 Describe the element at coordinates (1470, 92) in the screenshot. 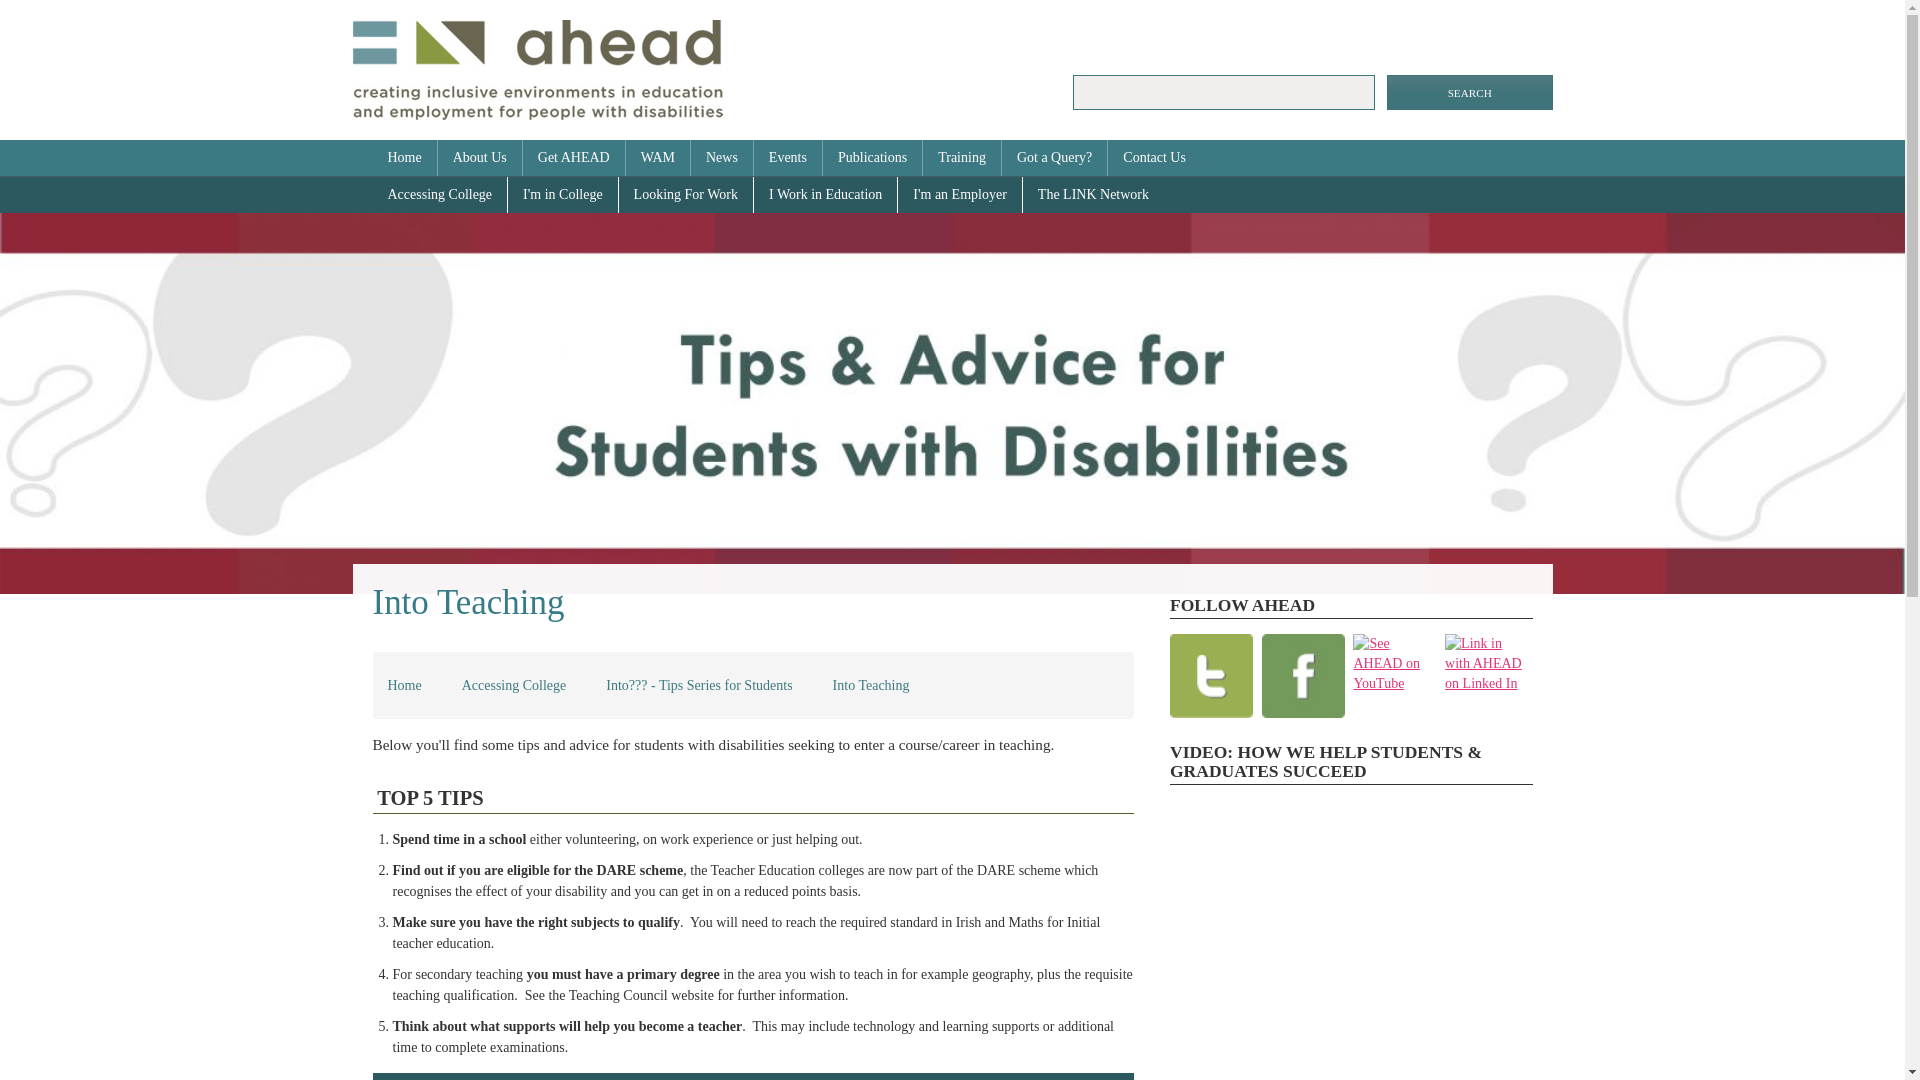

I see `Search` at that location.